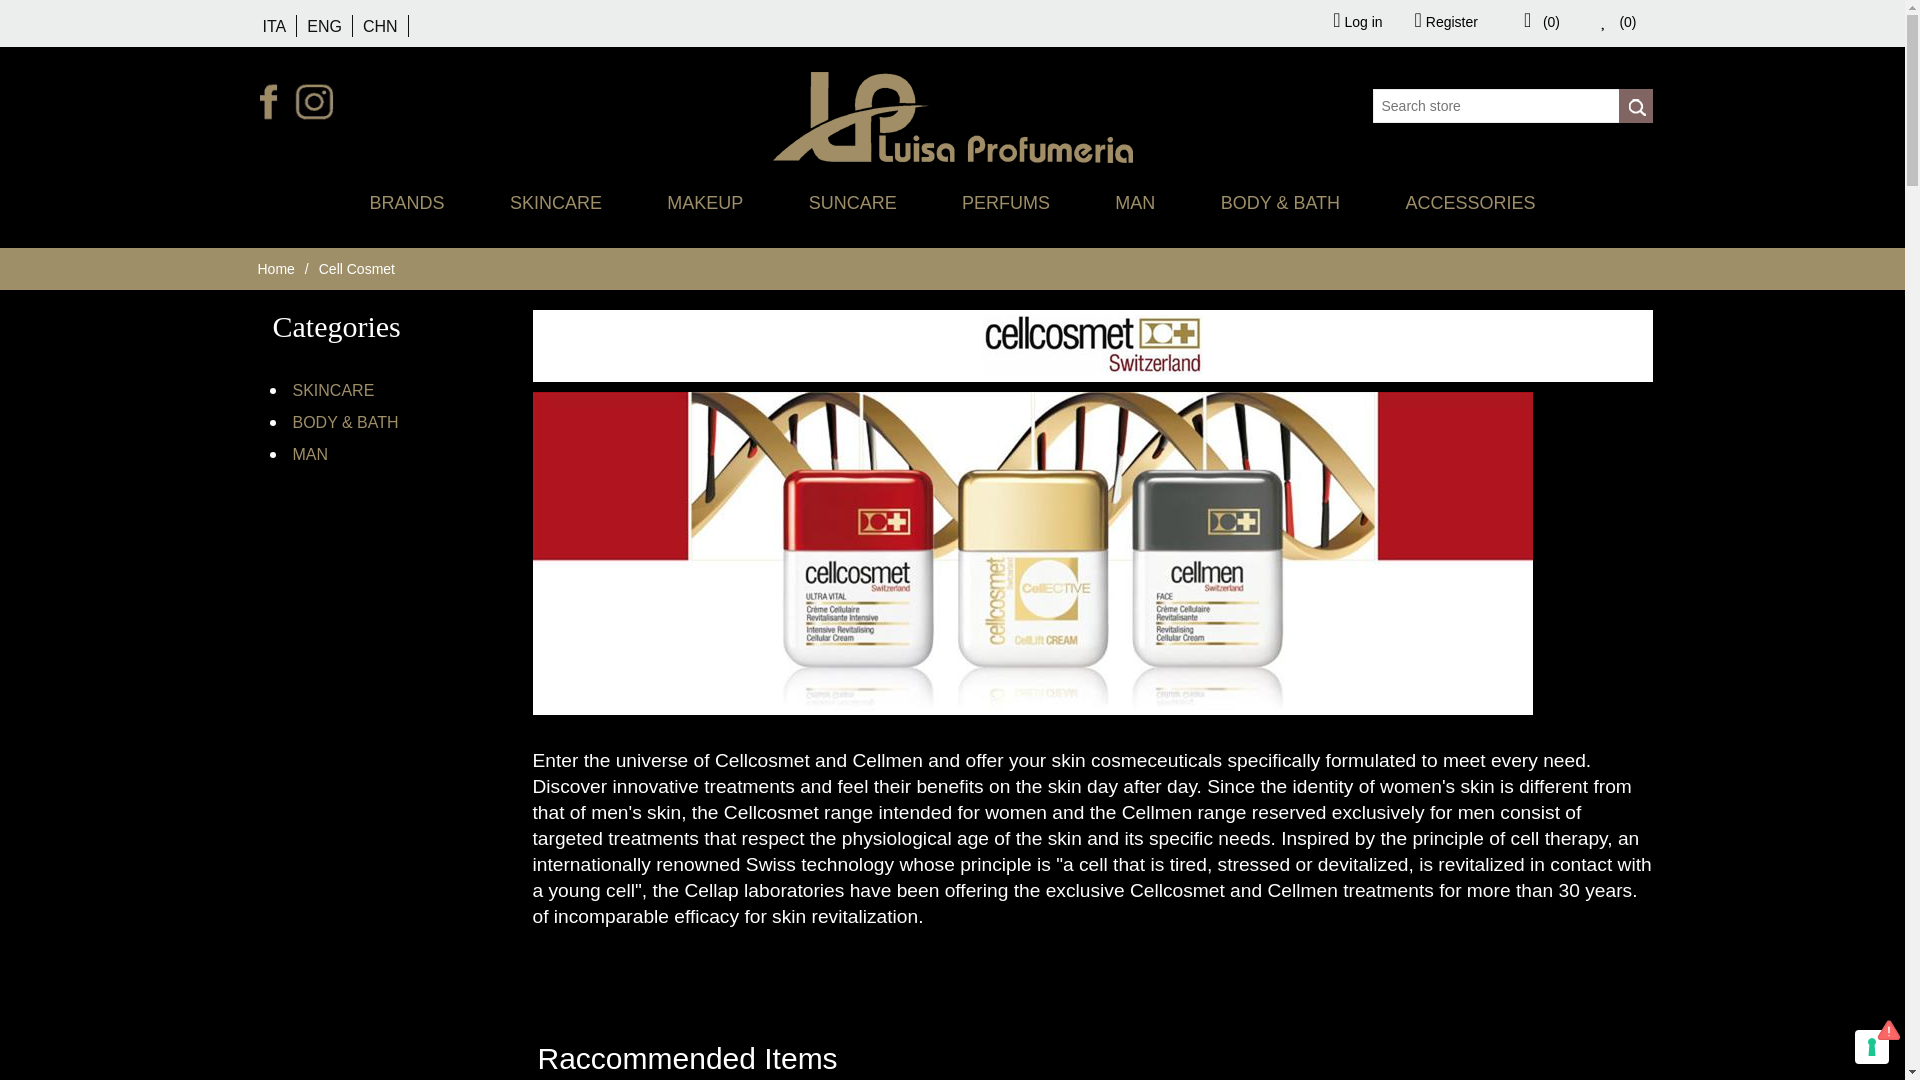 This screenshot has height=1080, width=1920. I want to click on Home, so click(276, 268).